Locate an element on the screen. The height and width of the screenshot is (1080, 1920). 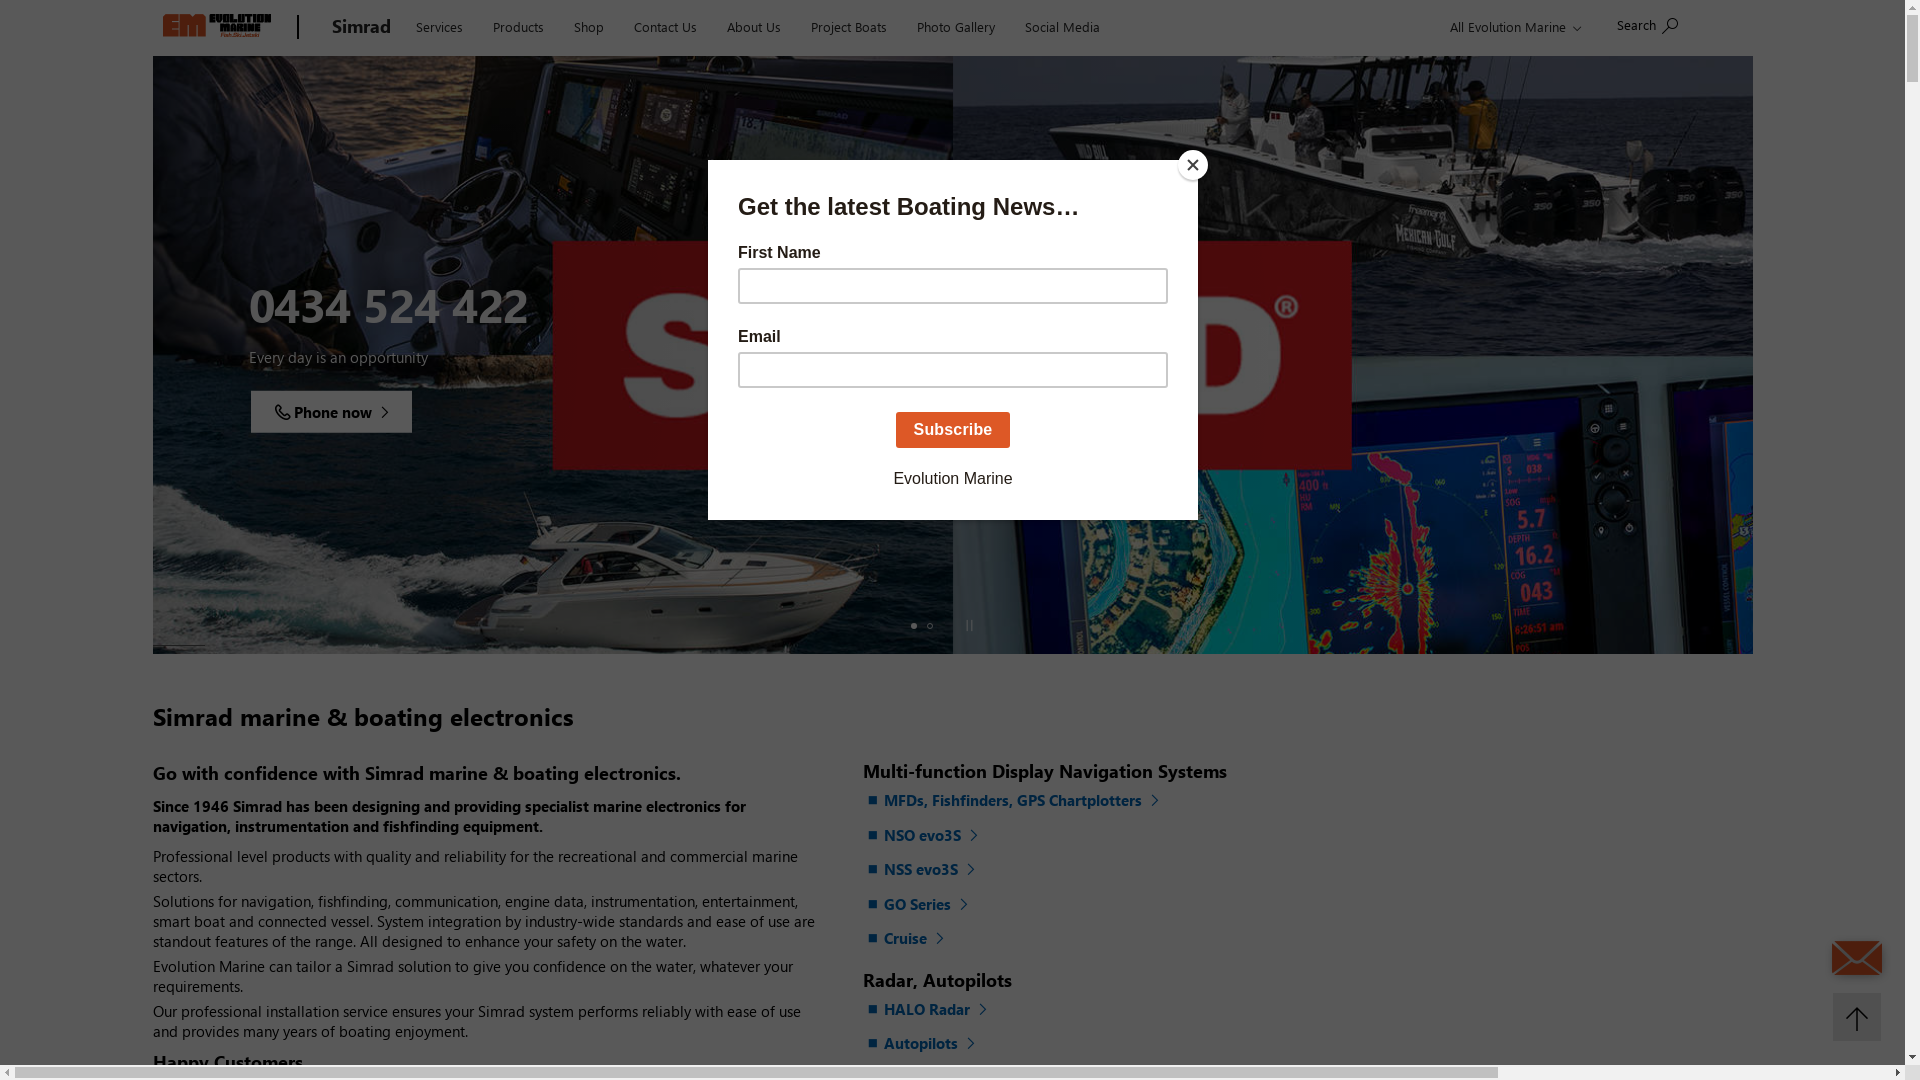
Evolution Marine is located at coordinates (220, 28).